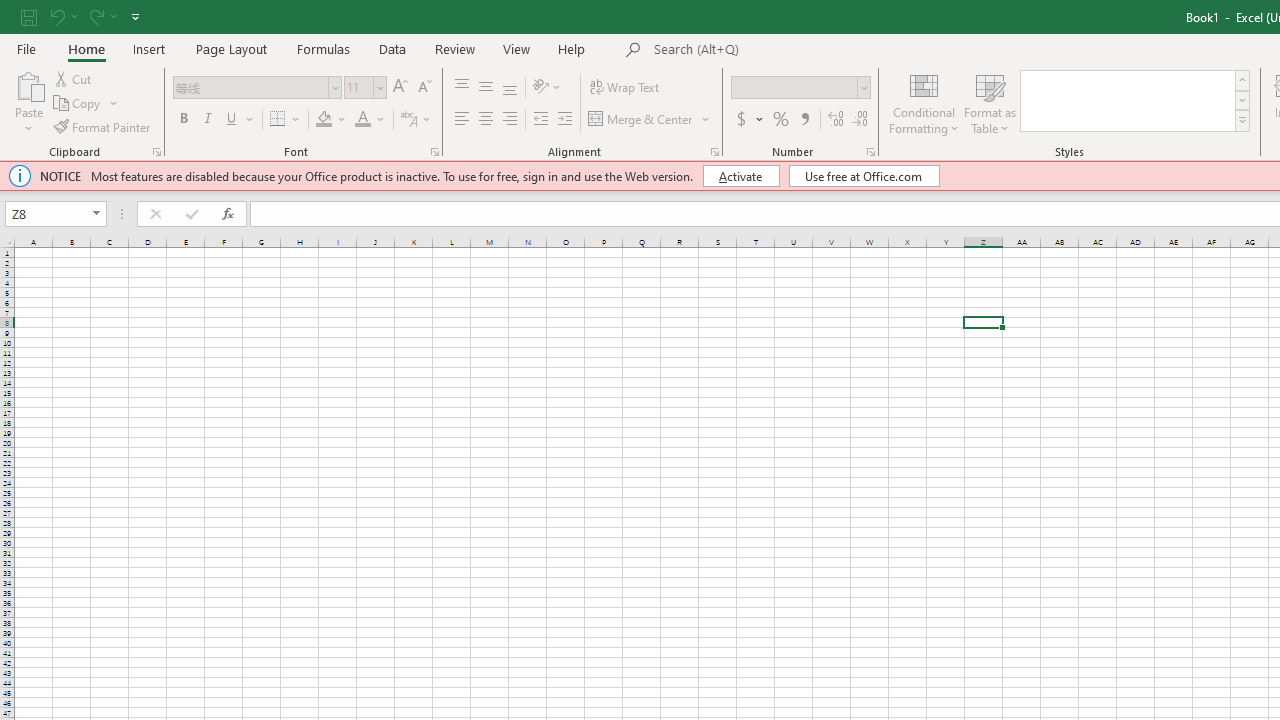  Describe the element at coordinates (74, 78) in the screenshot. I see `Cut` at that location.